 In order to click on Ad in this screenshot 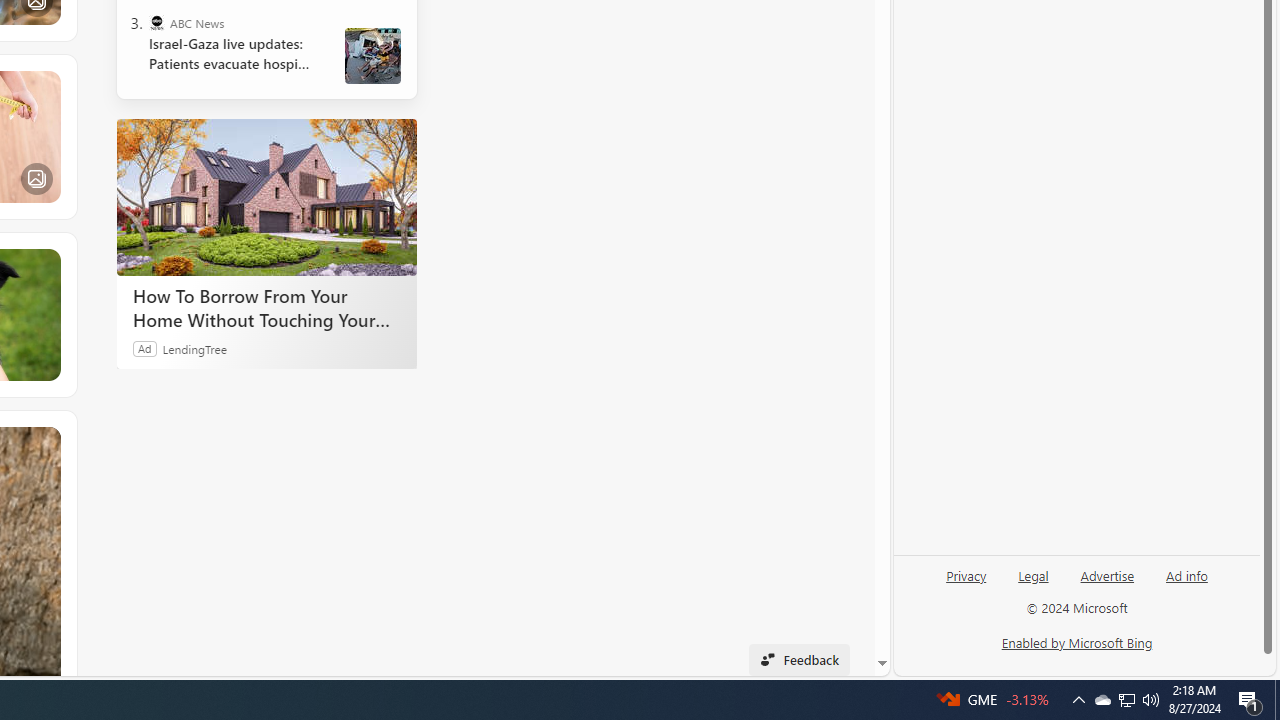, I will do `click(145, 348)`.